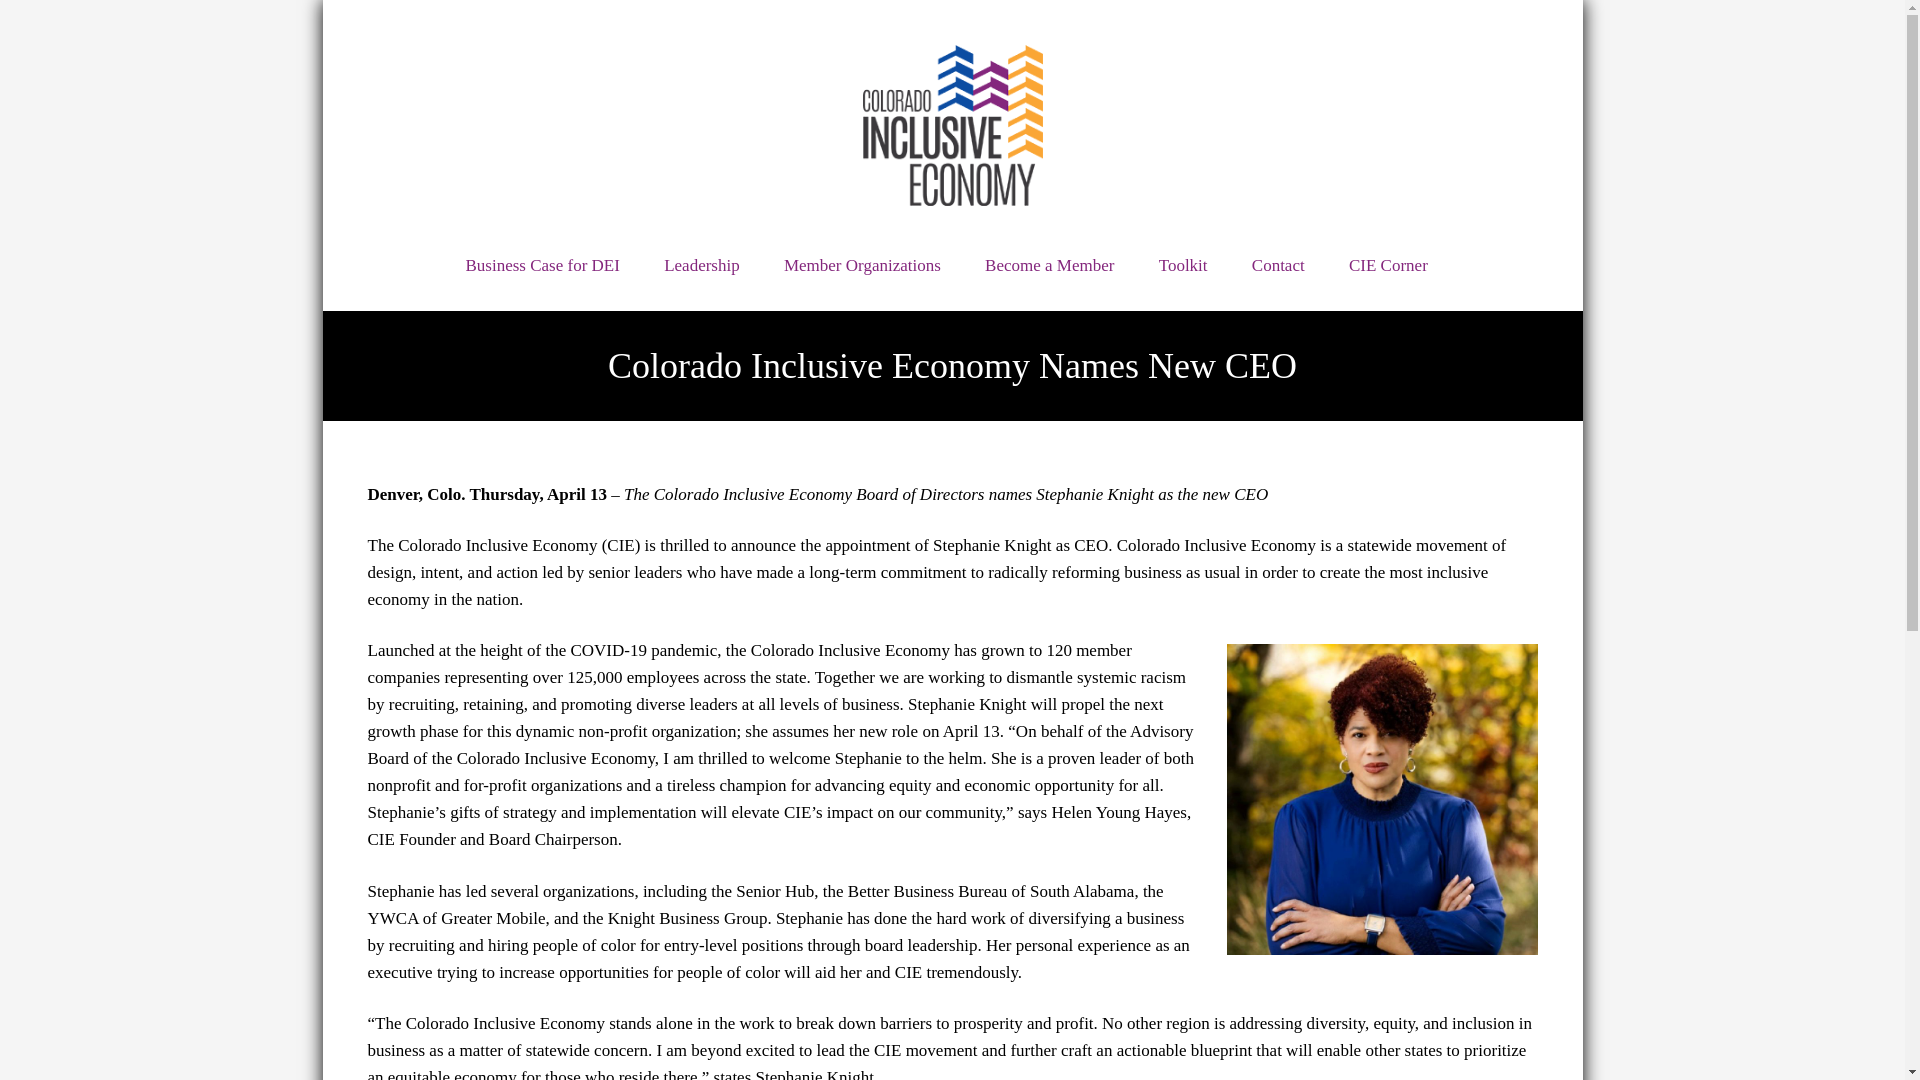  I want to click on Contact, so click(1278, 266).